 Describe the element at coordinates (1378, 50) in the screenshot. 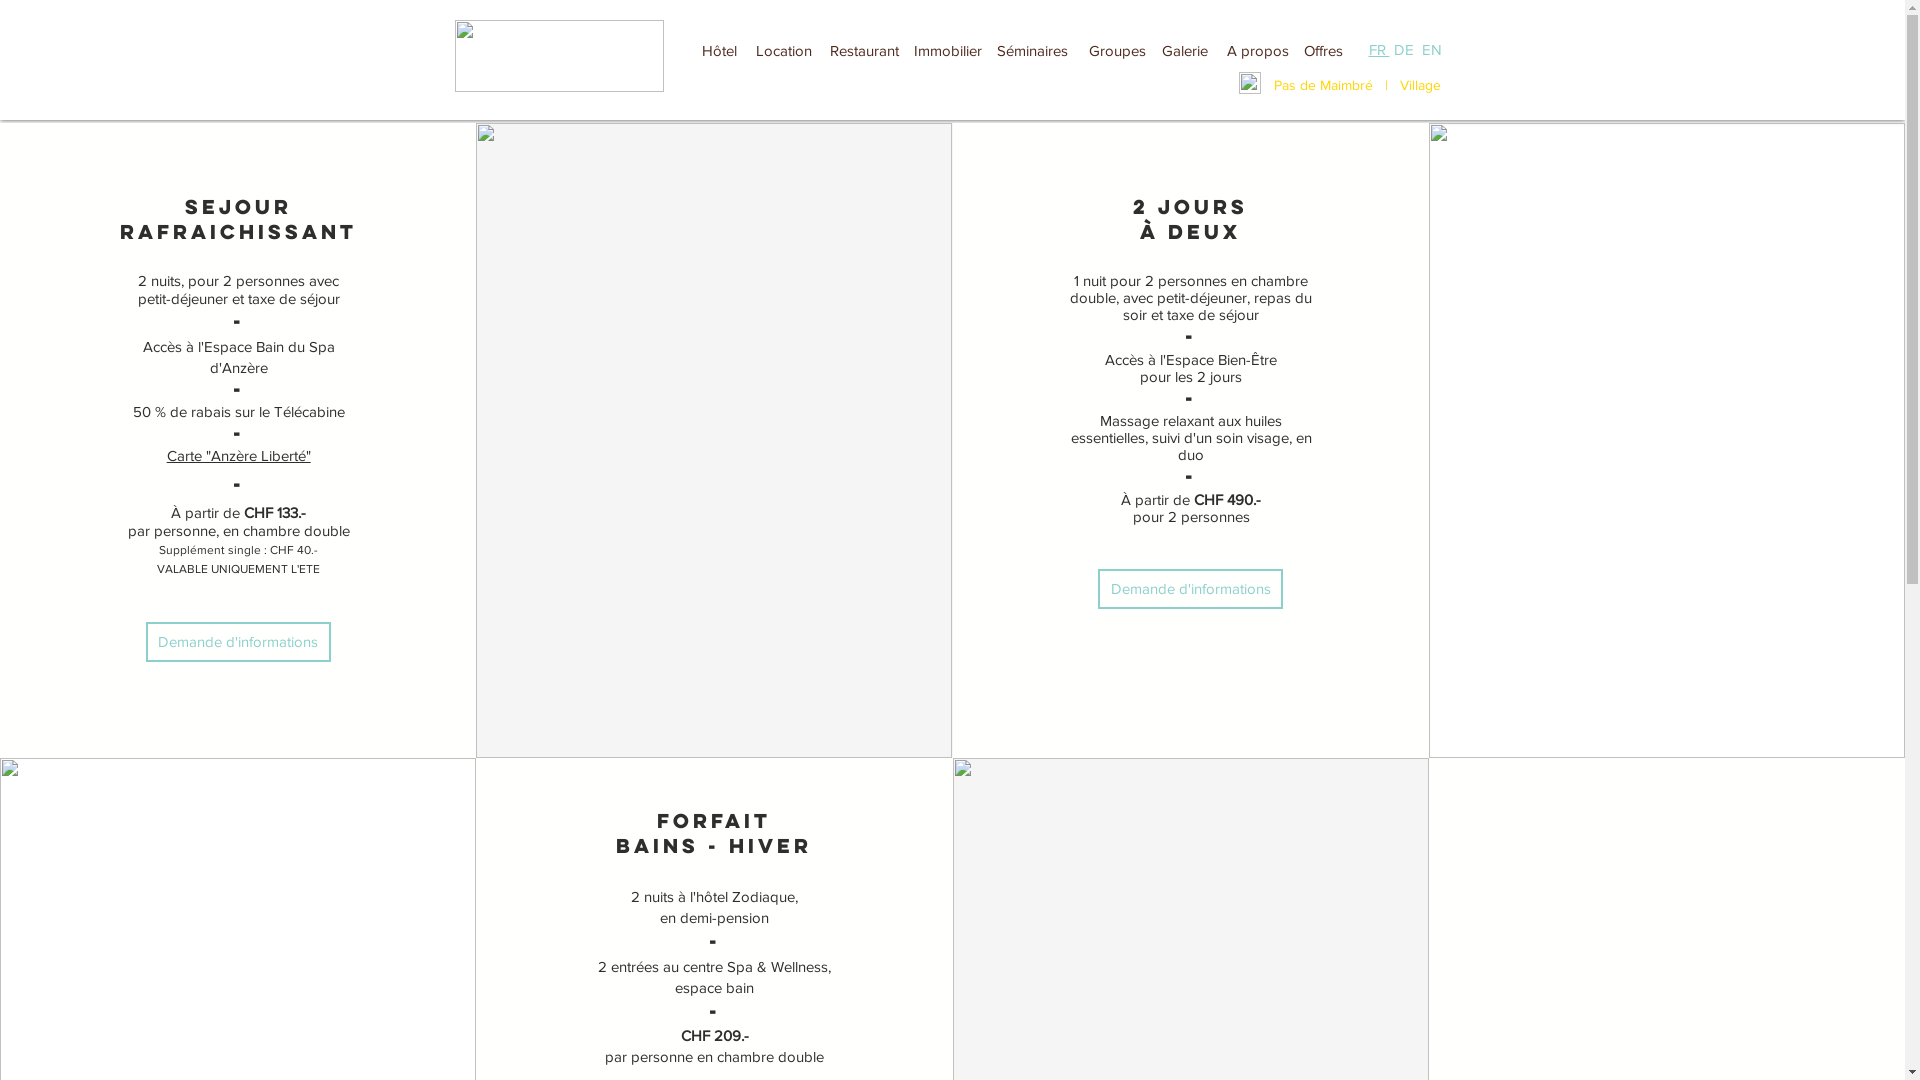

I see `FR ` at that location.